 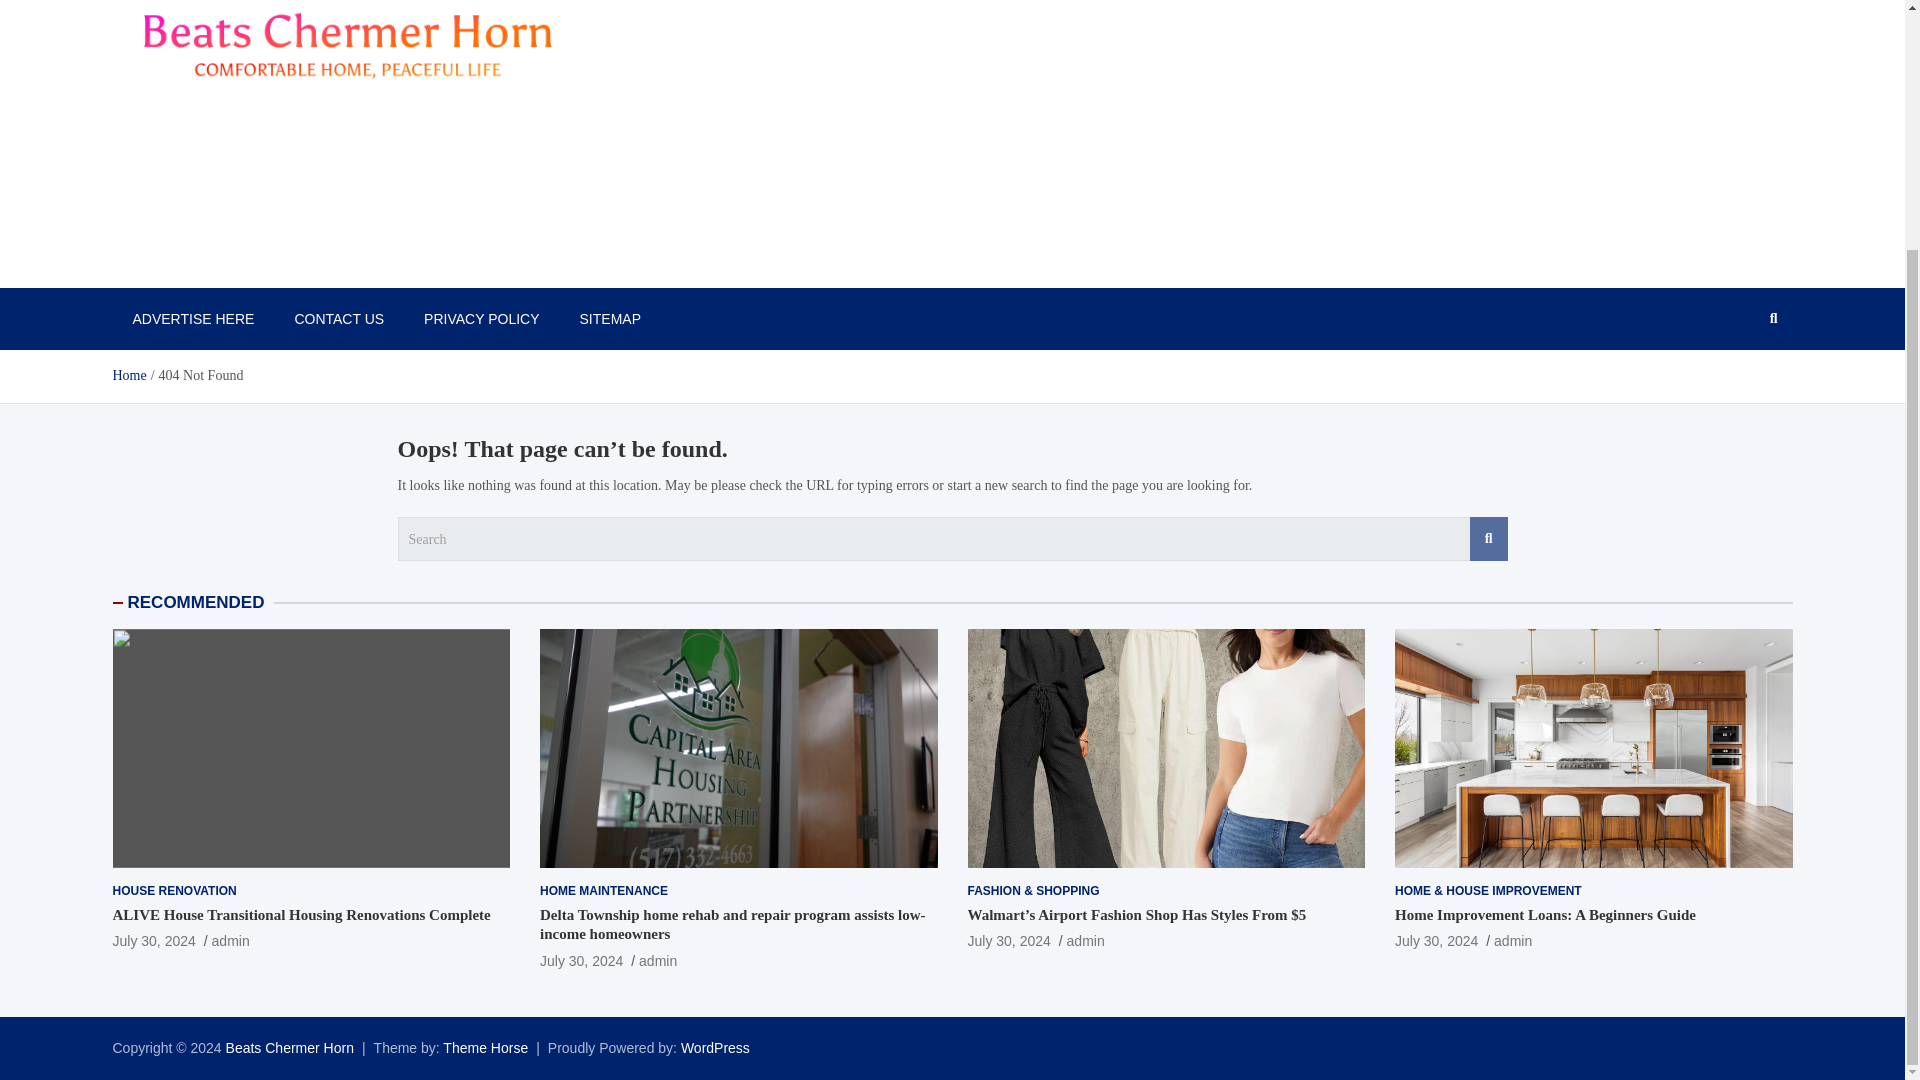 What do you see at coordinates (192, 318) in the screenshot?
I see `ADVERTISE HERE` at bounding box center [192, 318].